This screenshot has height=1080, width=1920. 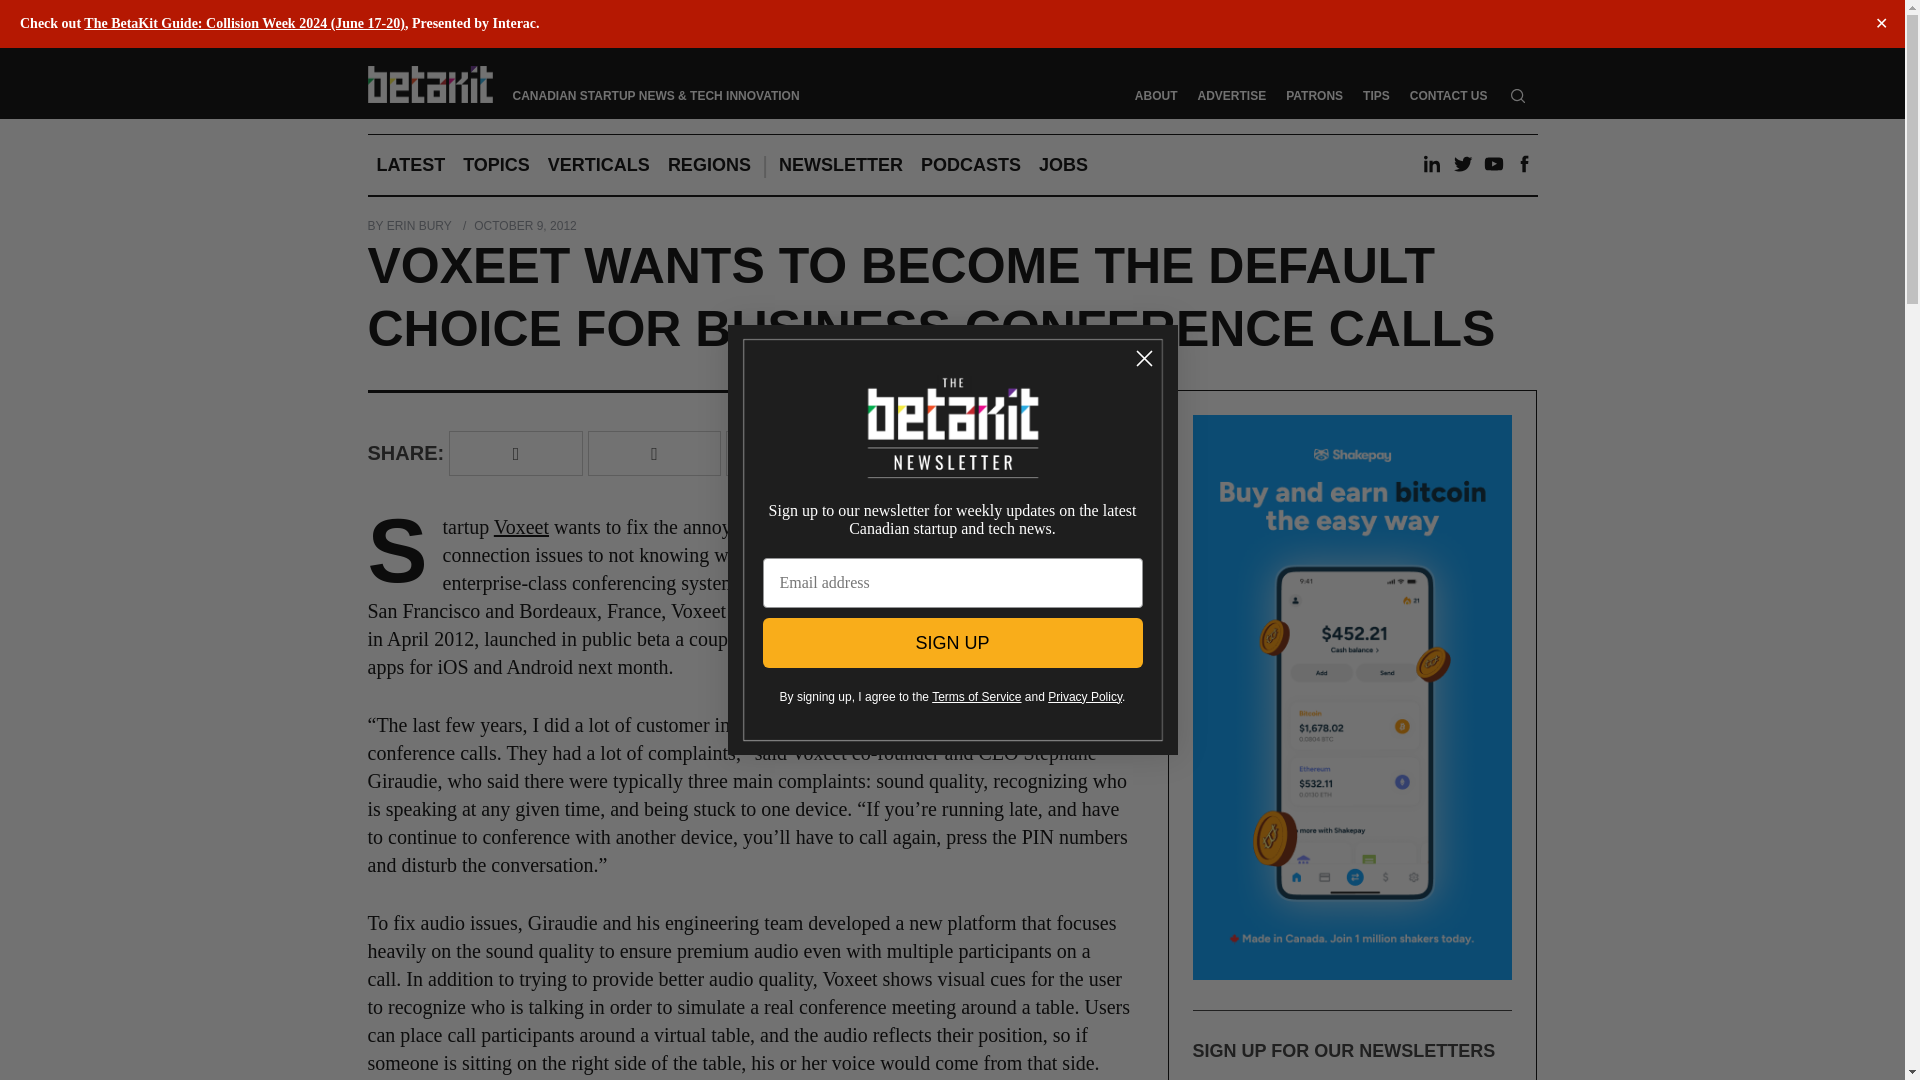 I want to click on ABOUT, so click(x=1156, y=95).